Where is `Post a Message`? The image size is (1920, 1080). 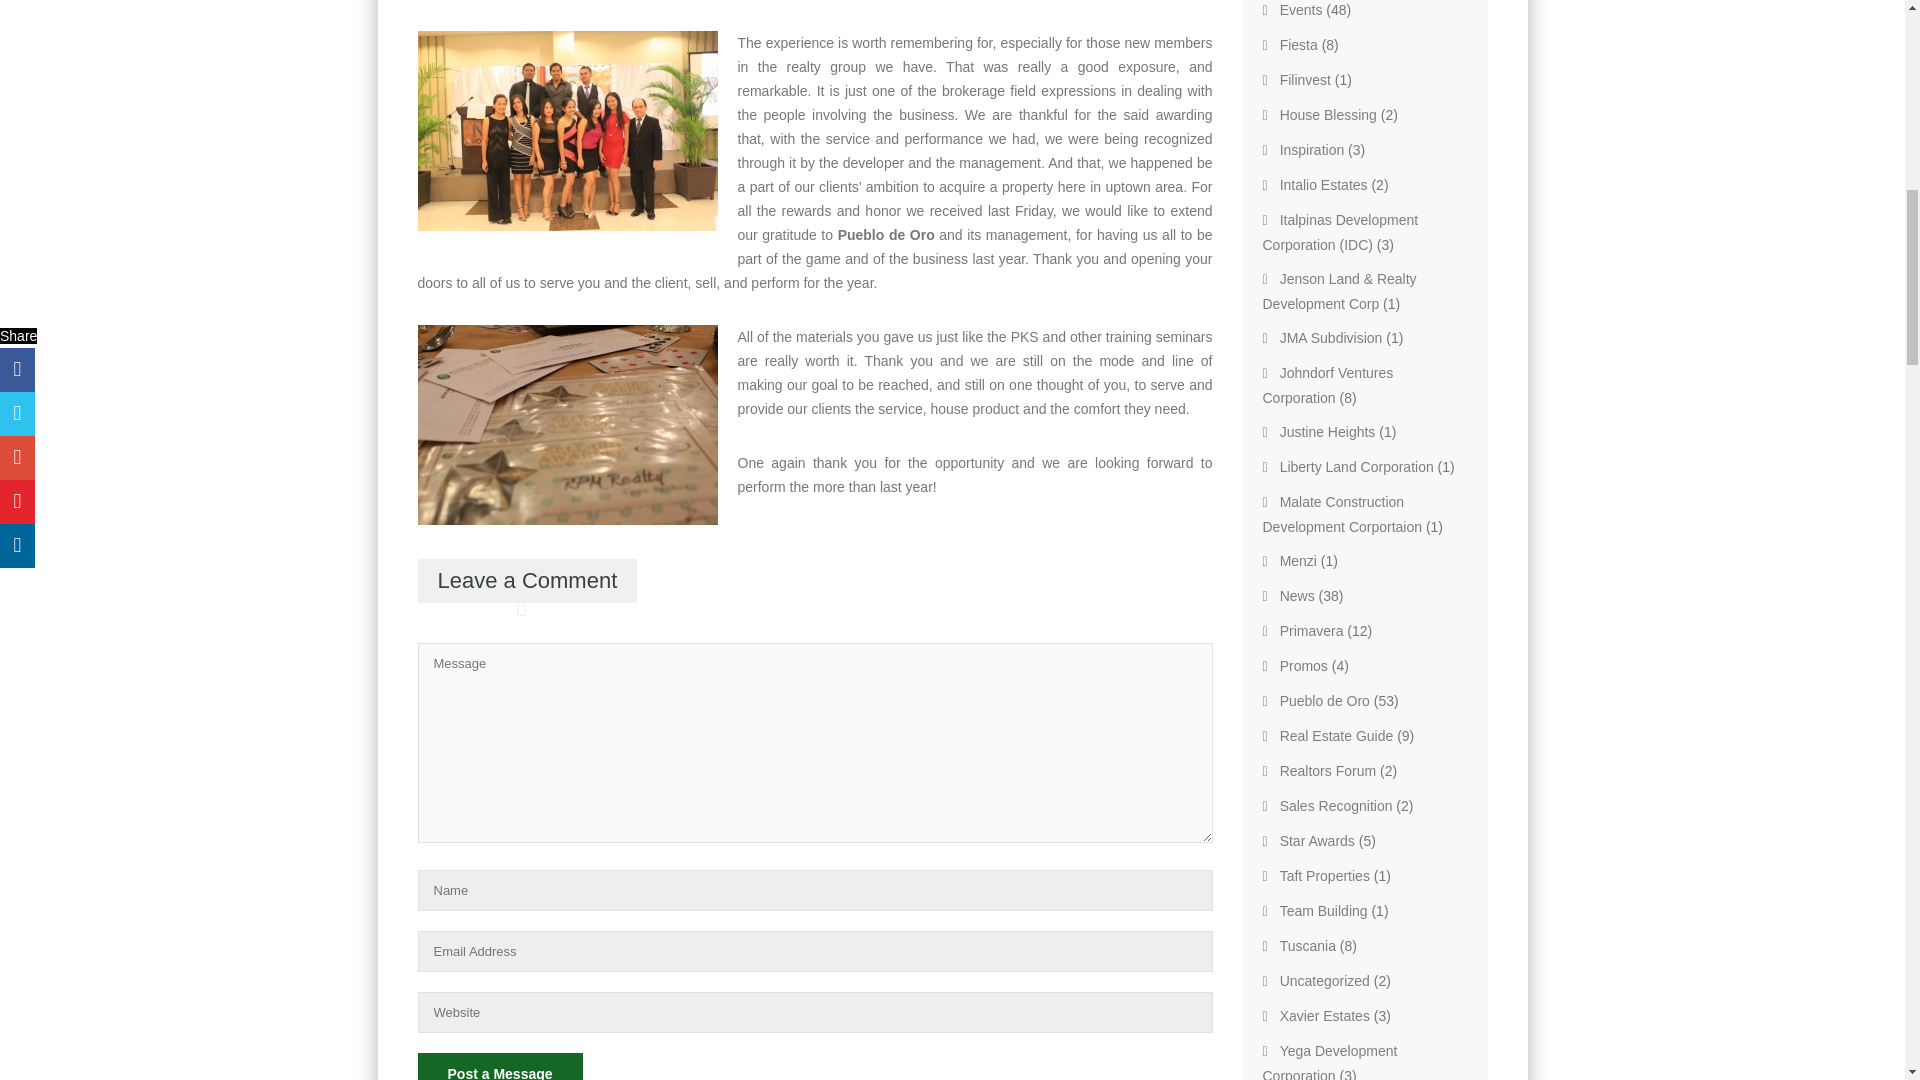
Post a Message is located at coordinates (500, 1066).